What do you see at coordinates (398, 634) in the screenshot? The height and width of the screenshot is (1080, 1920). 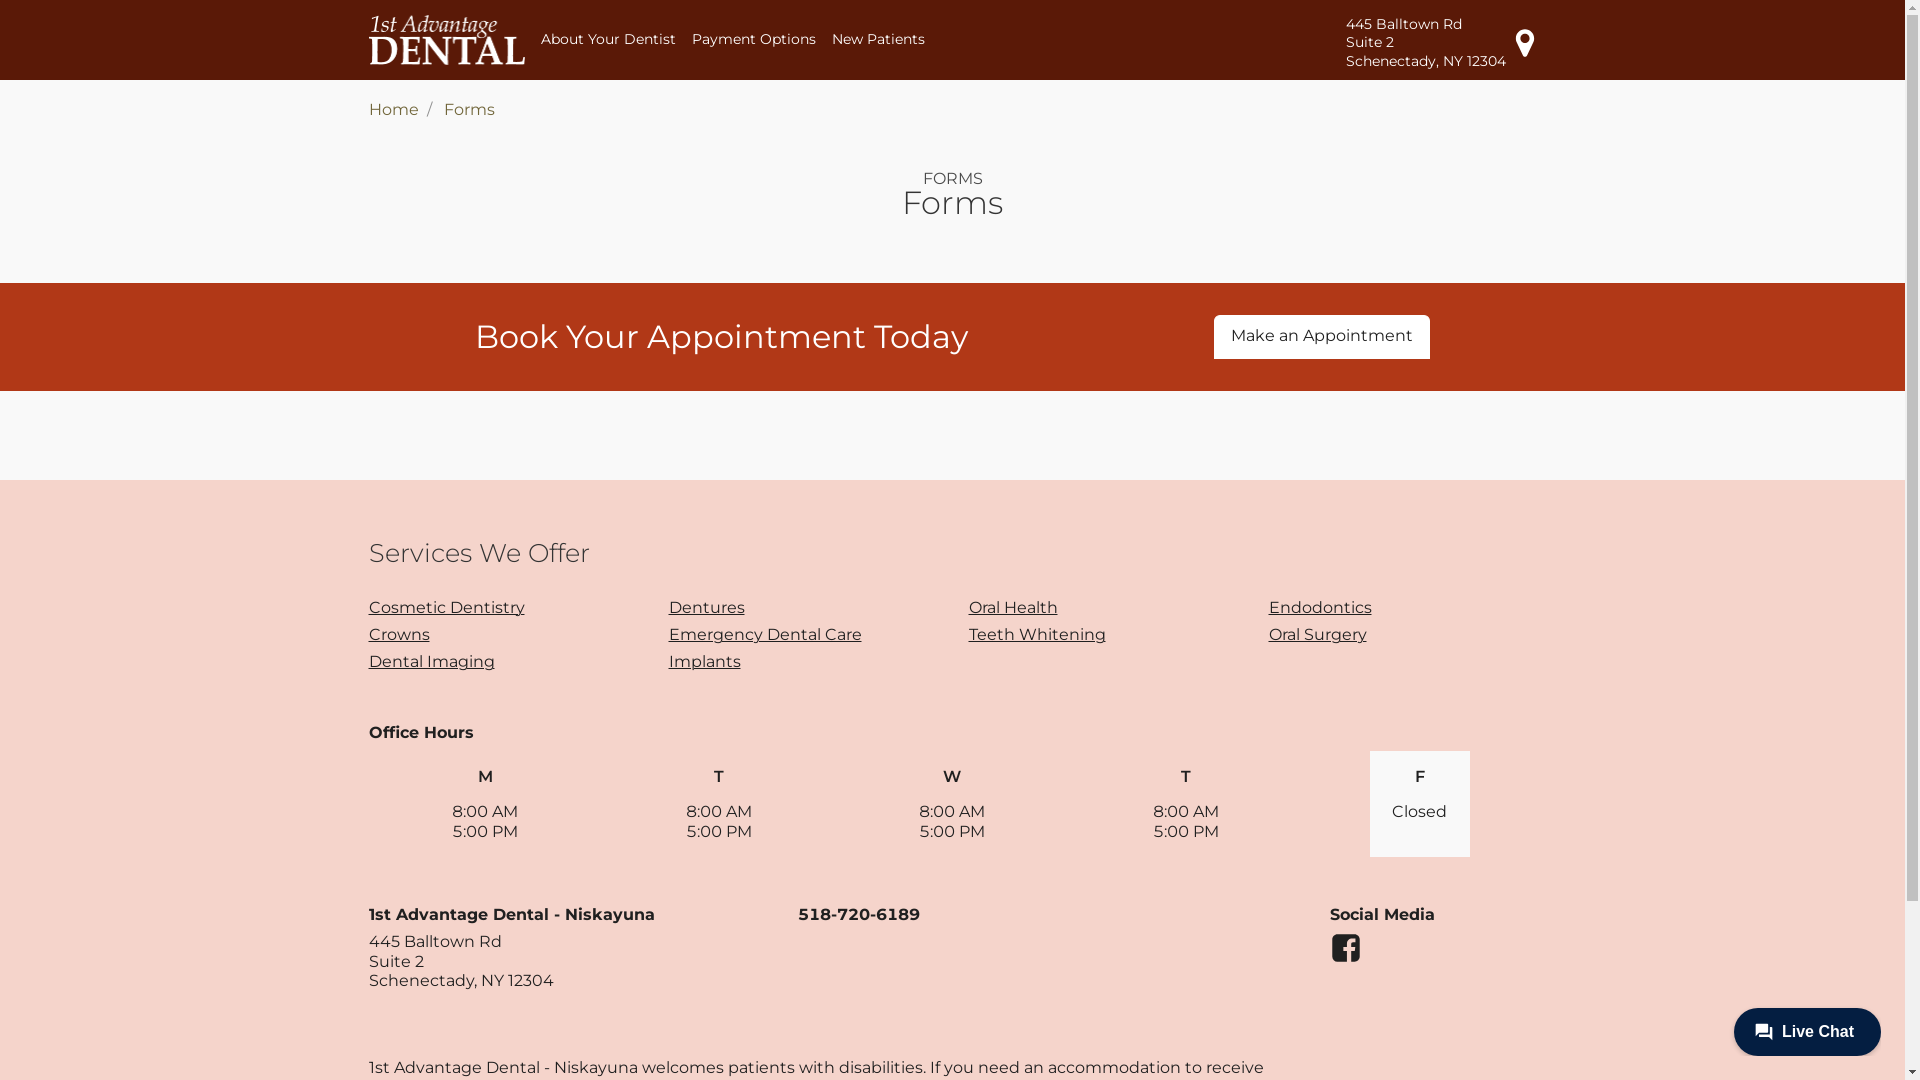 I see `Crowns` at bounding box center [398, 634].